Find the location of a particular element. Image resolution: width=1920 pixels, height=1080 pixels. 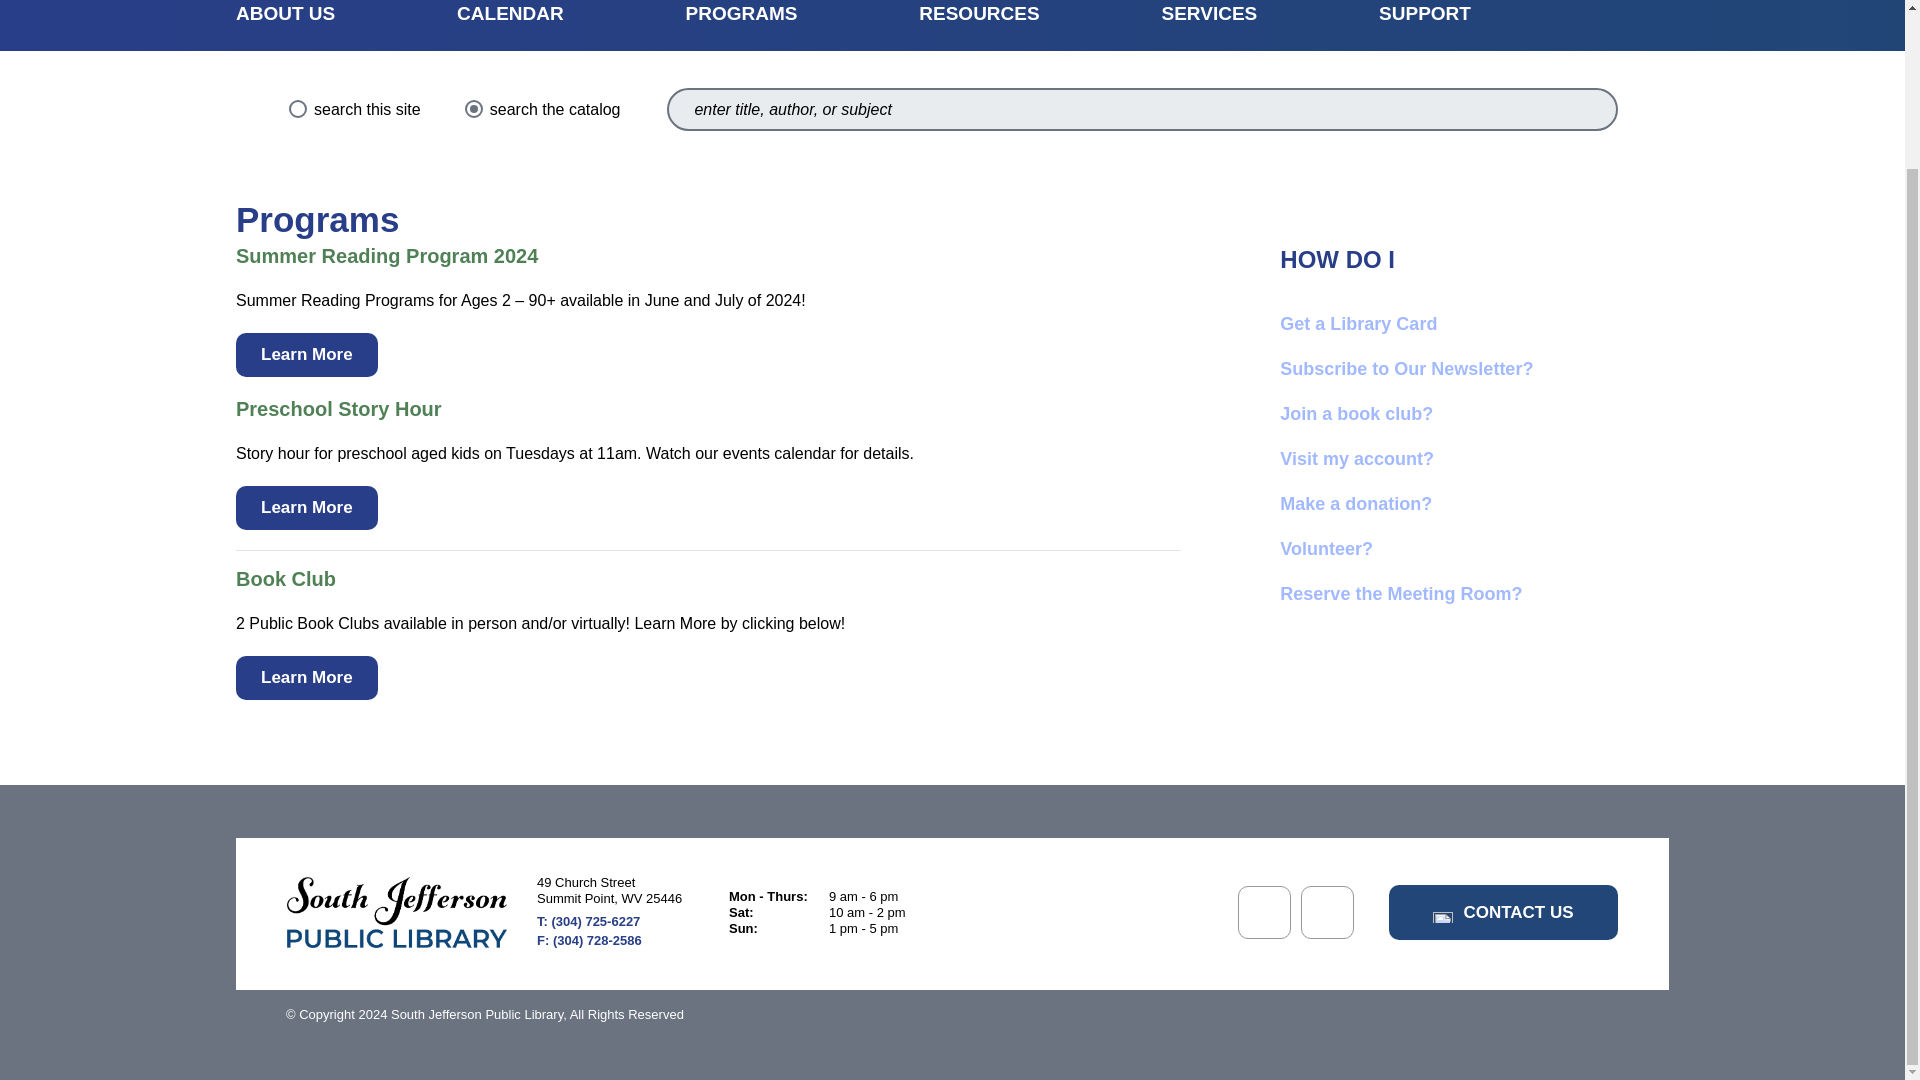

Get a Library Card is located at coordinates (1358, 324).